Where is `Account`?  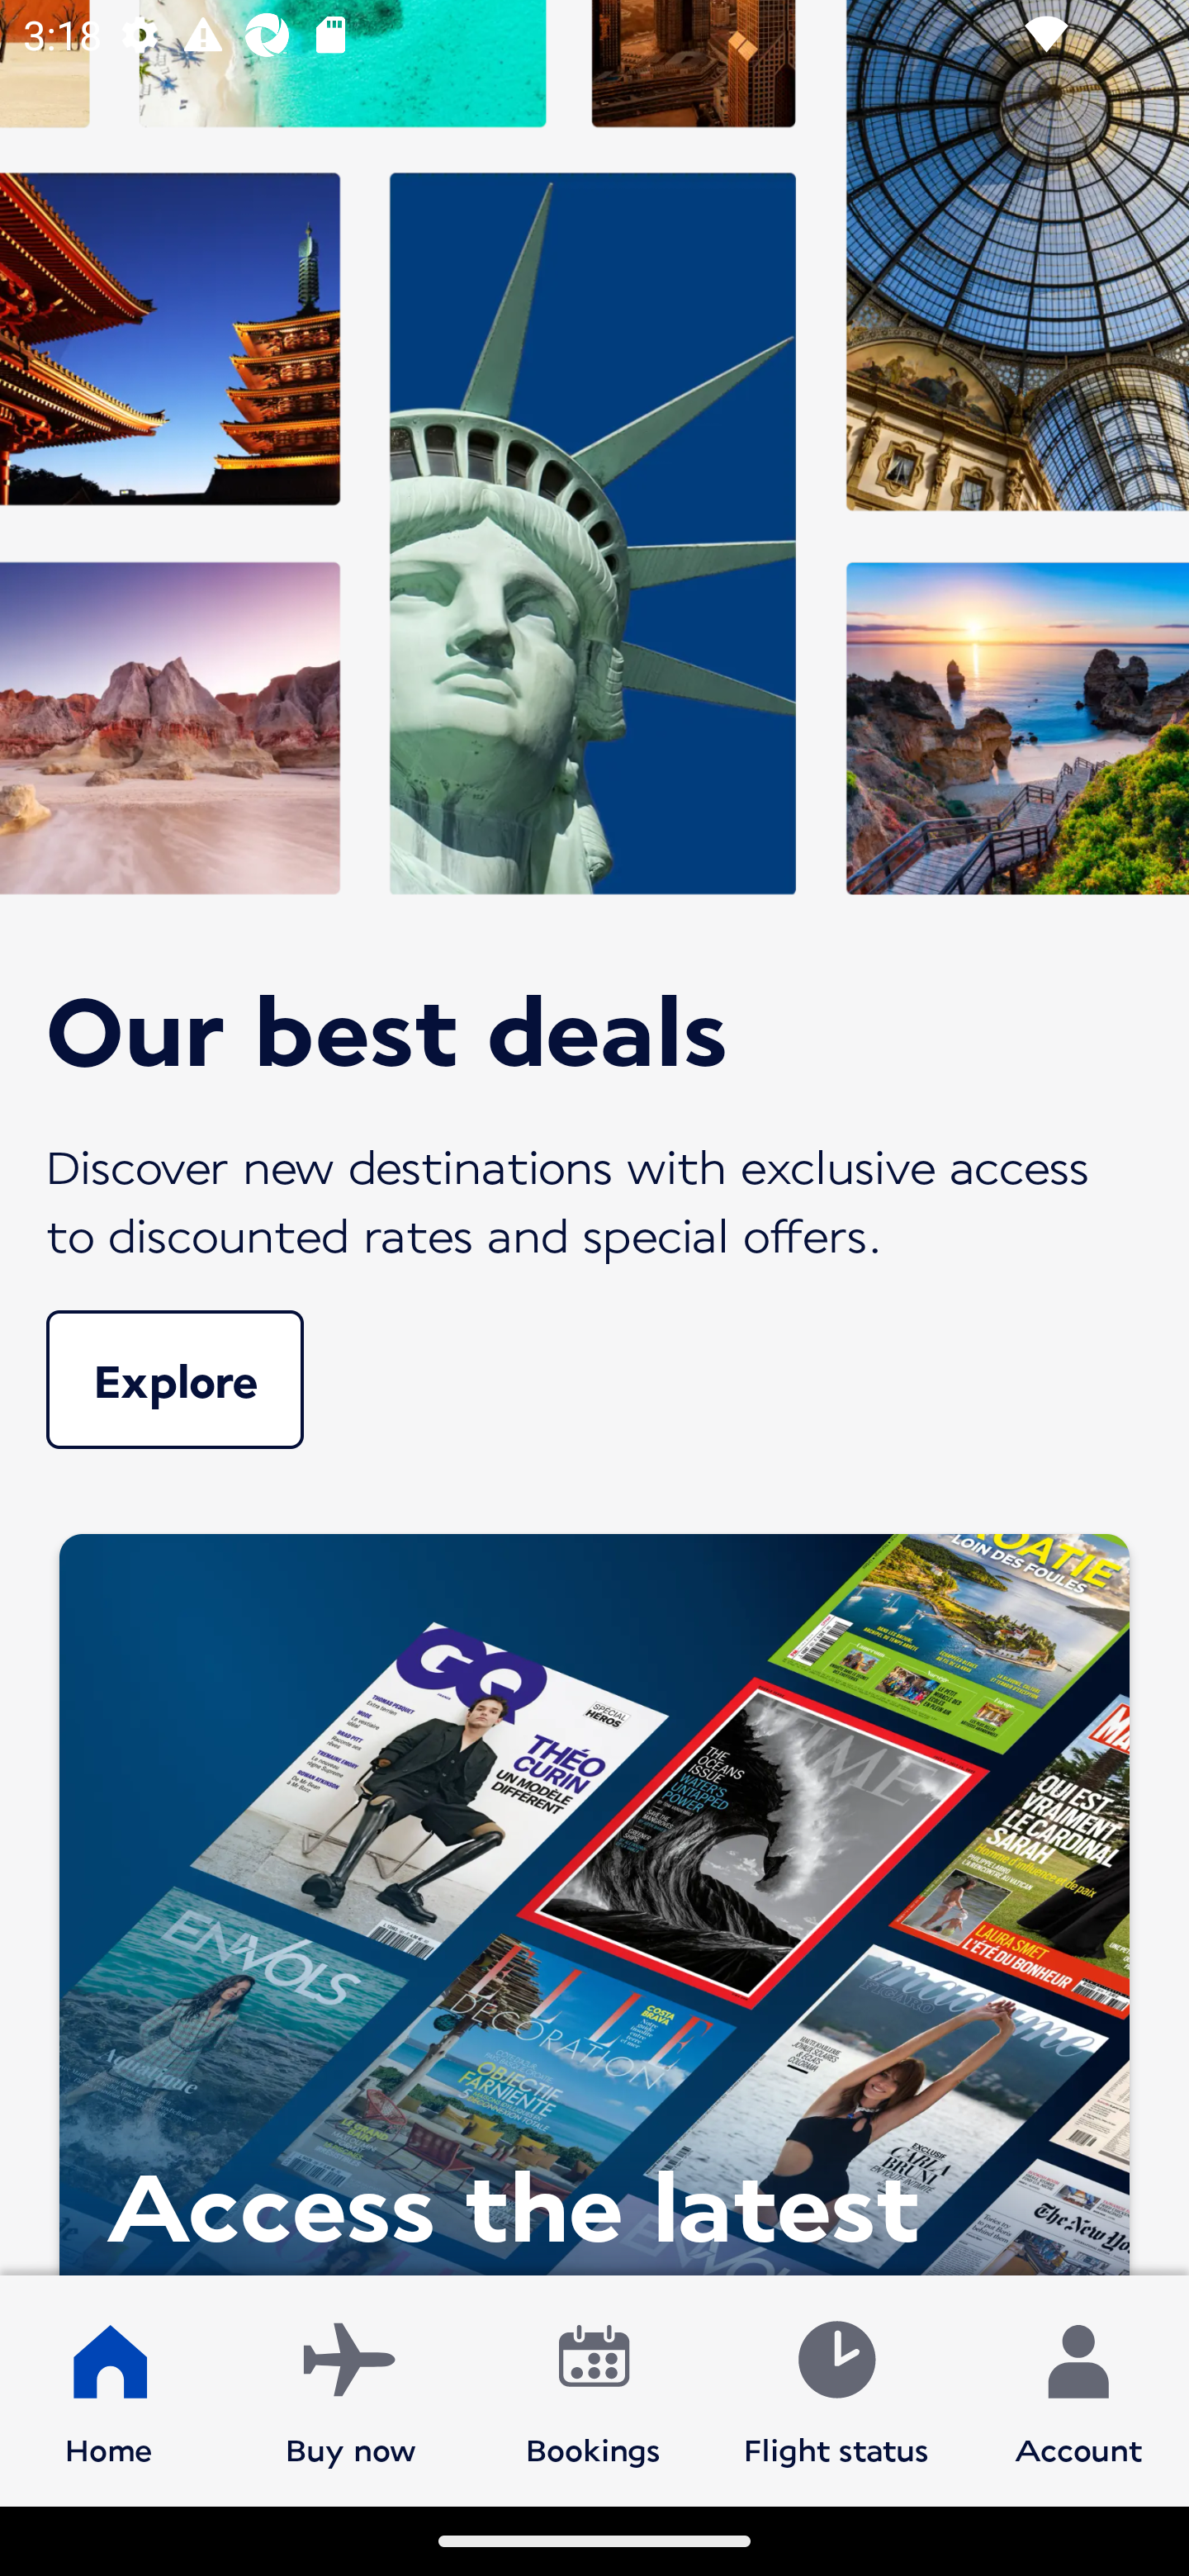 Account is located at coordinates (1078, 2389).